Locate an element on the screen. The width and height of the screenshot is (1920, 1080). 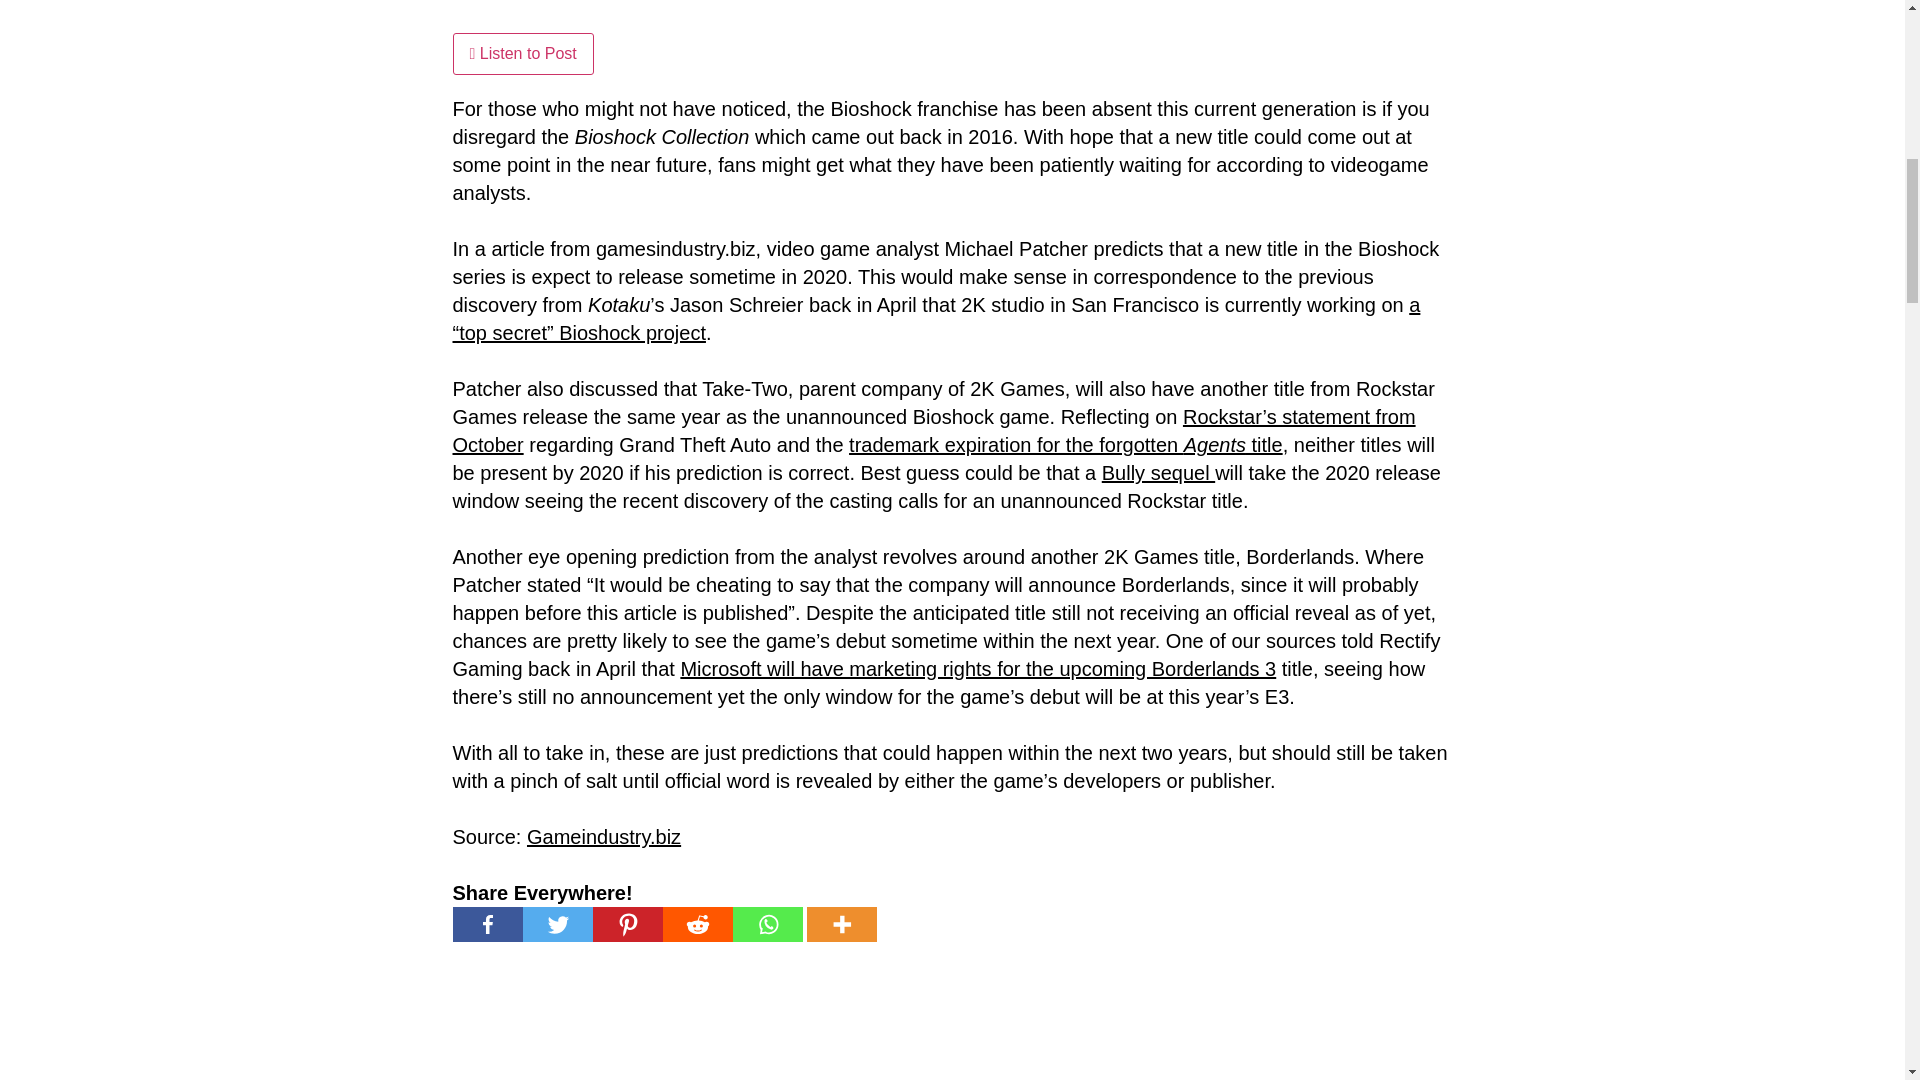
More is located at coordinates (840, 924).